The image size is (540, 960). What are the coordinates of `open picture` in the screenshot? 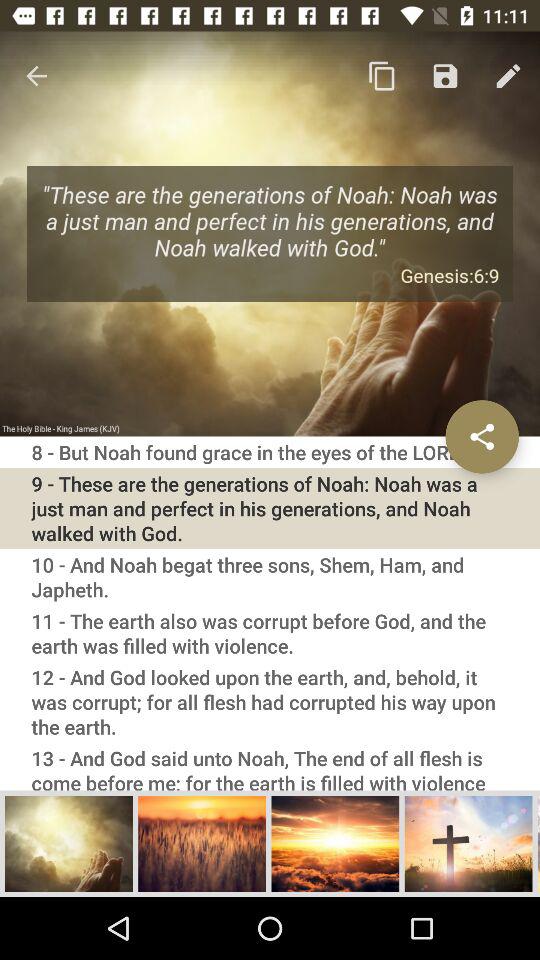 It's located at (468, 843).